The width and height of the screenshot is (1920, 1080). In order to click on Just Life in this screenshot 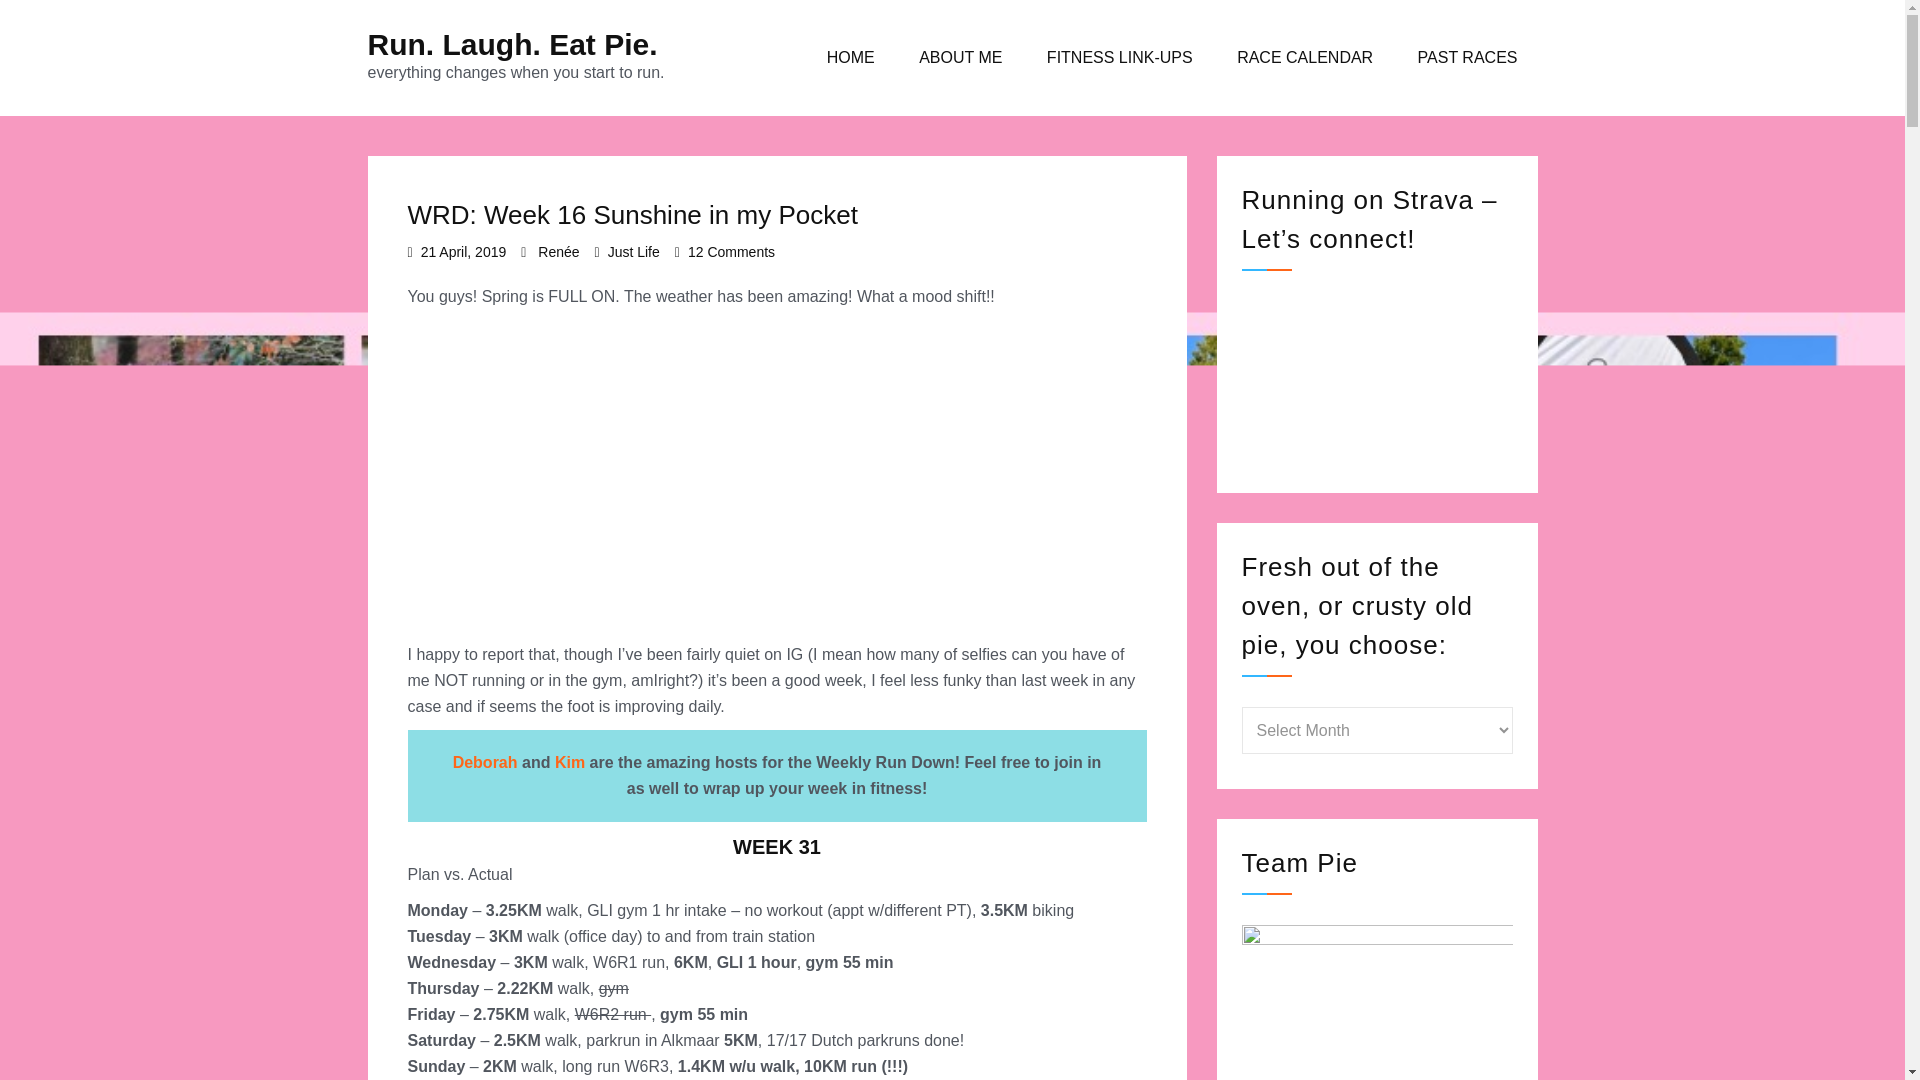, I will do `click(731, 252)`.